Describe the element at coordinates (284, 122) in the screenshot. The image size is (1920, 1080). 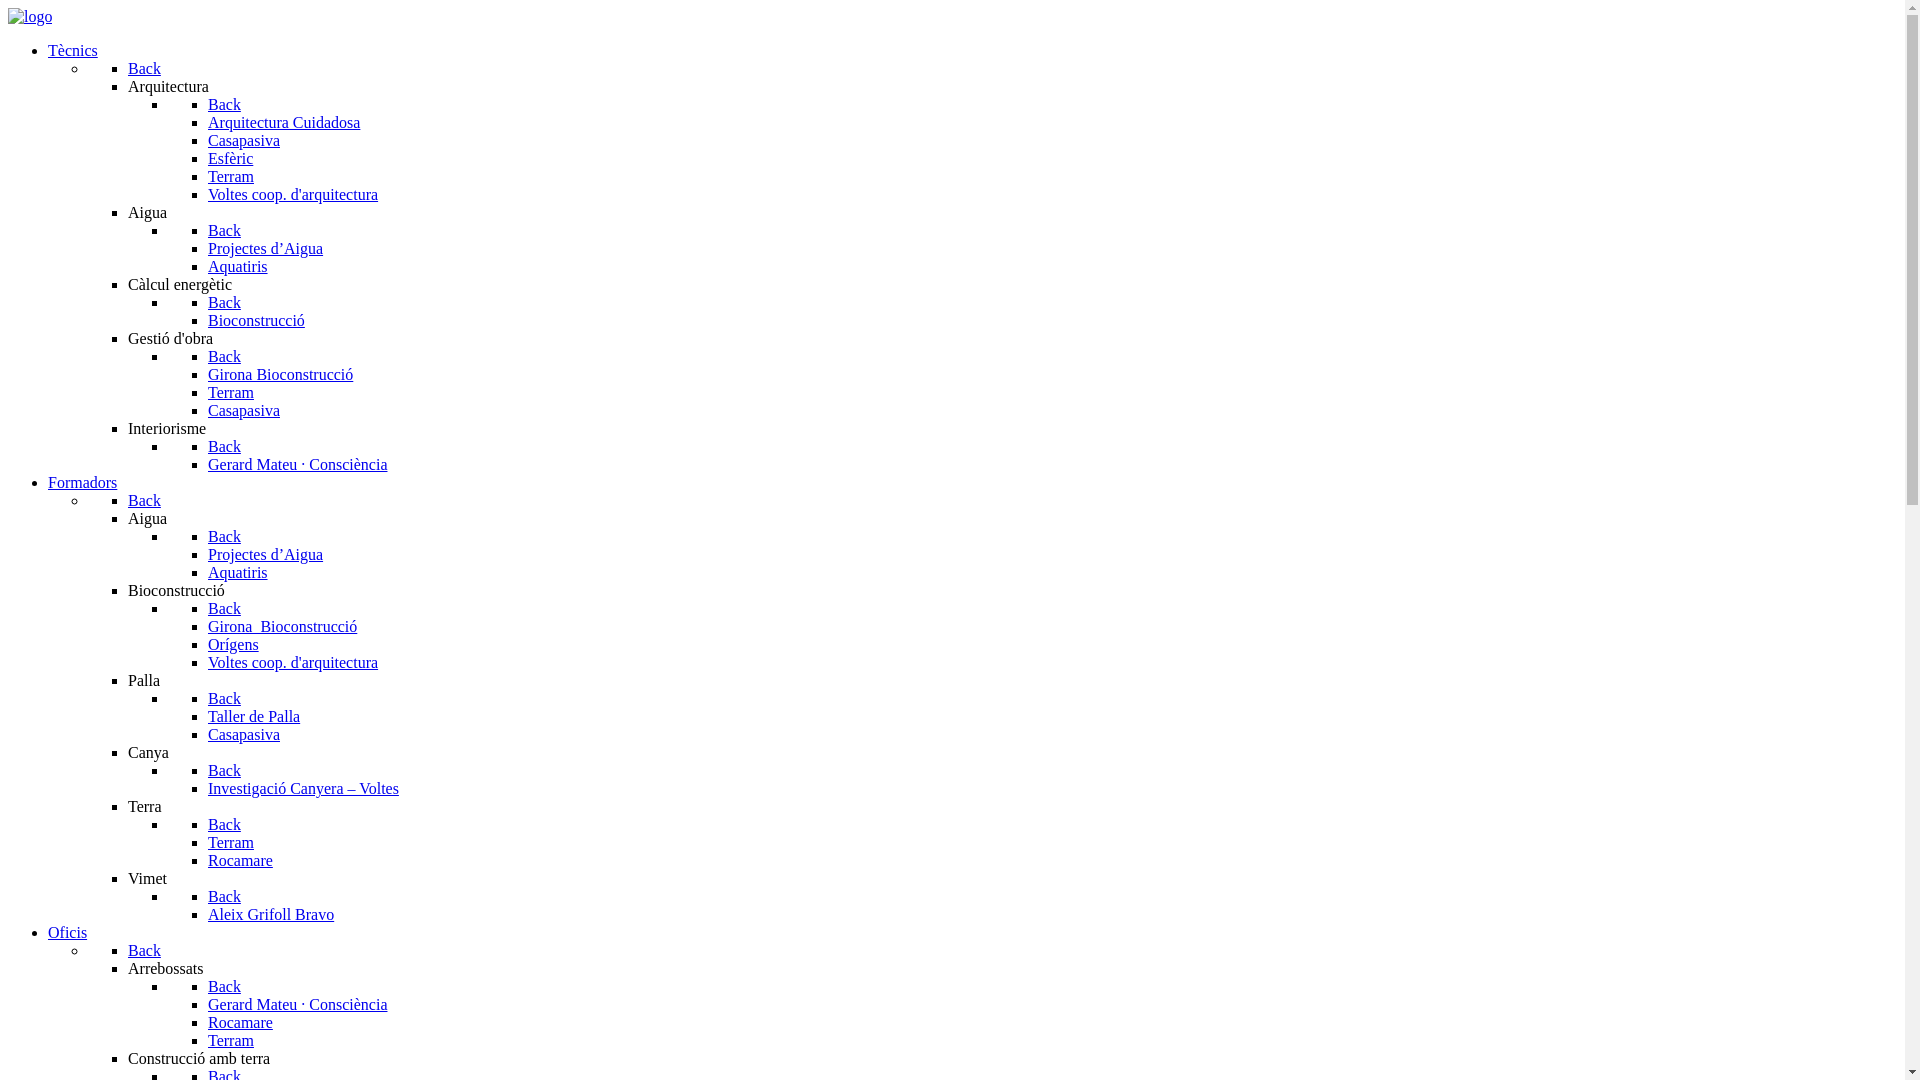
I see `Arquitectura Cuidadosa` at that location.